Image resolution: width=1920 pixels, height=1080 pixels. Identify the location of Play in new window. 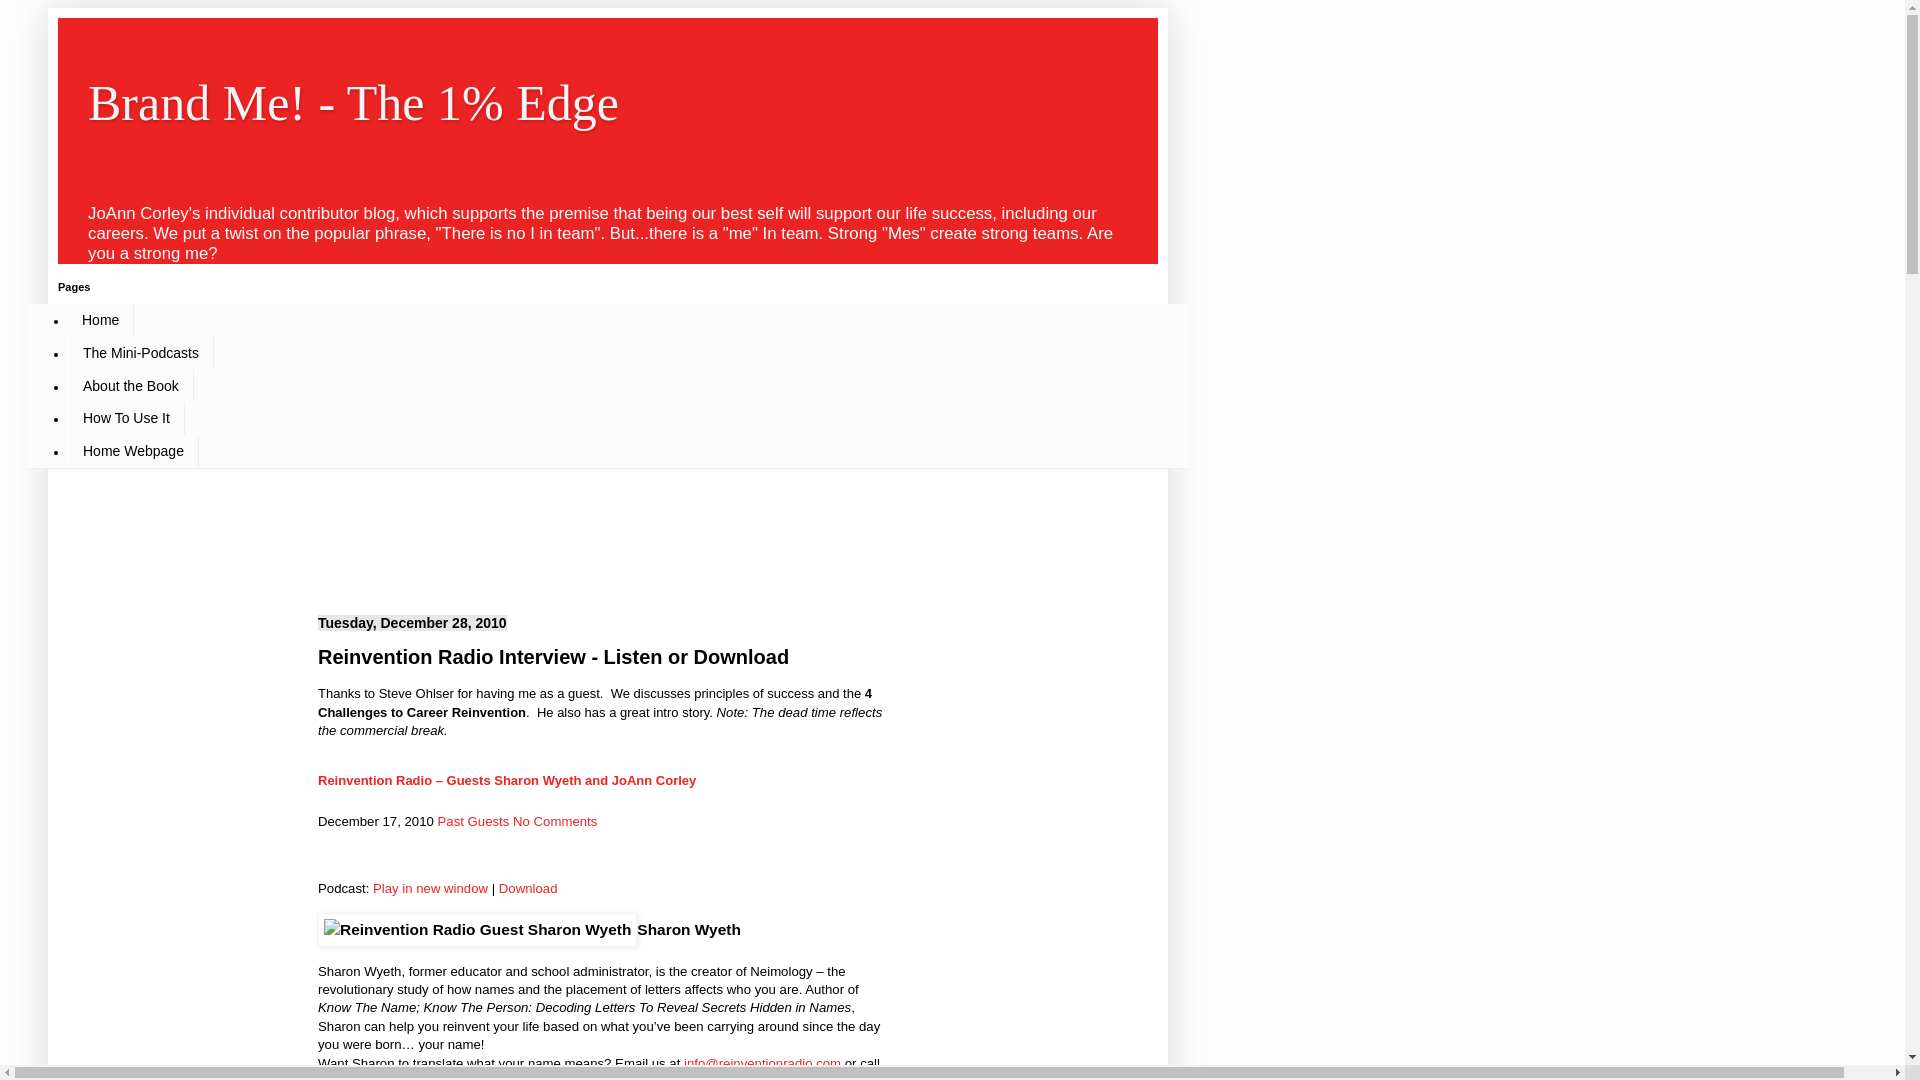
(430, 888).